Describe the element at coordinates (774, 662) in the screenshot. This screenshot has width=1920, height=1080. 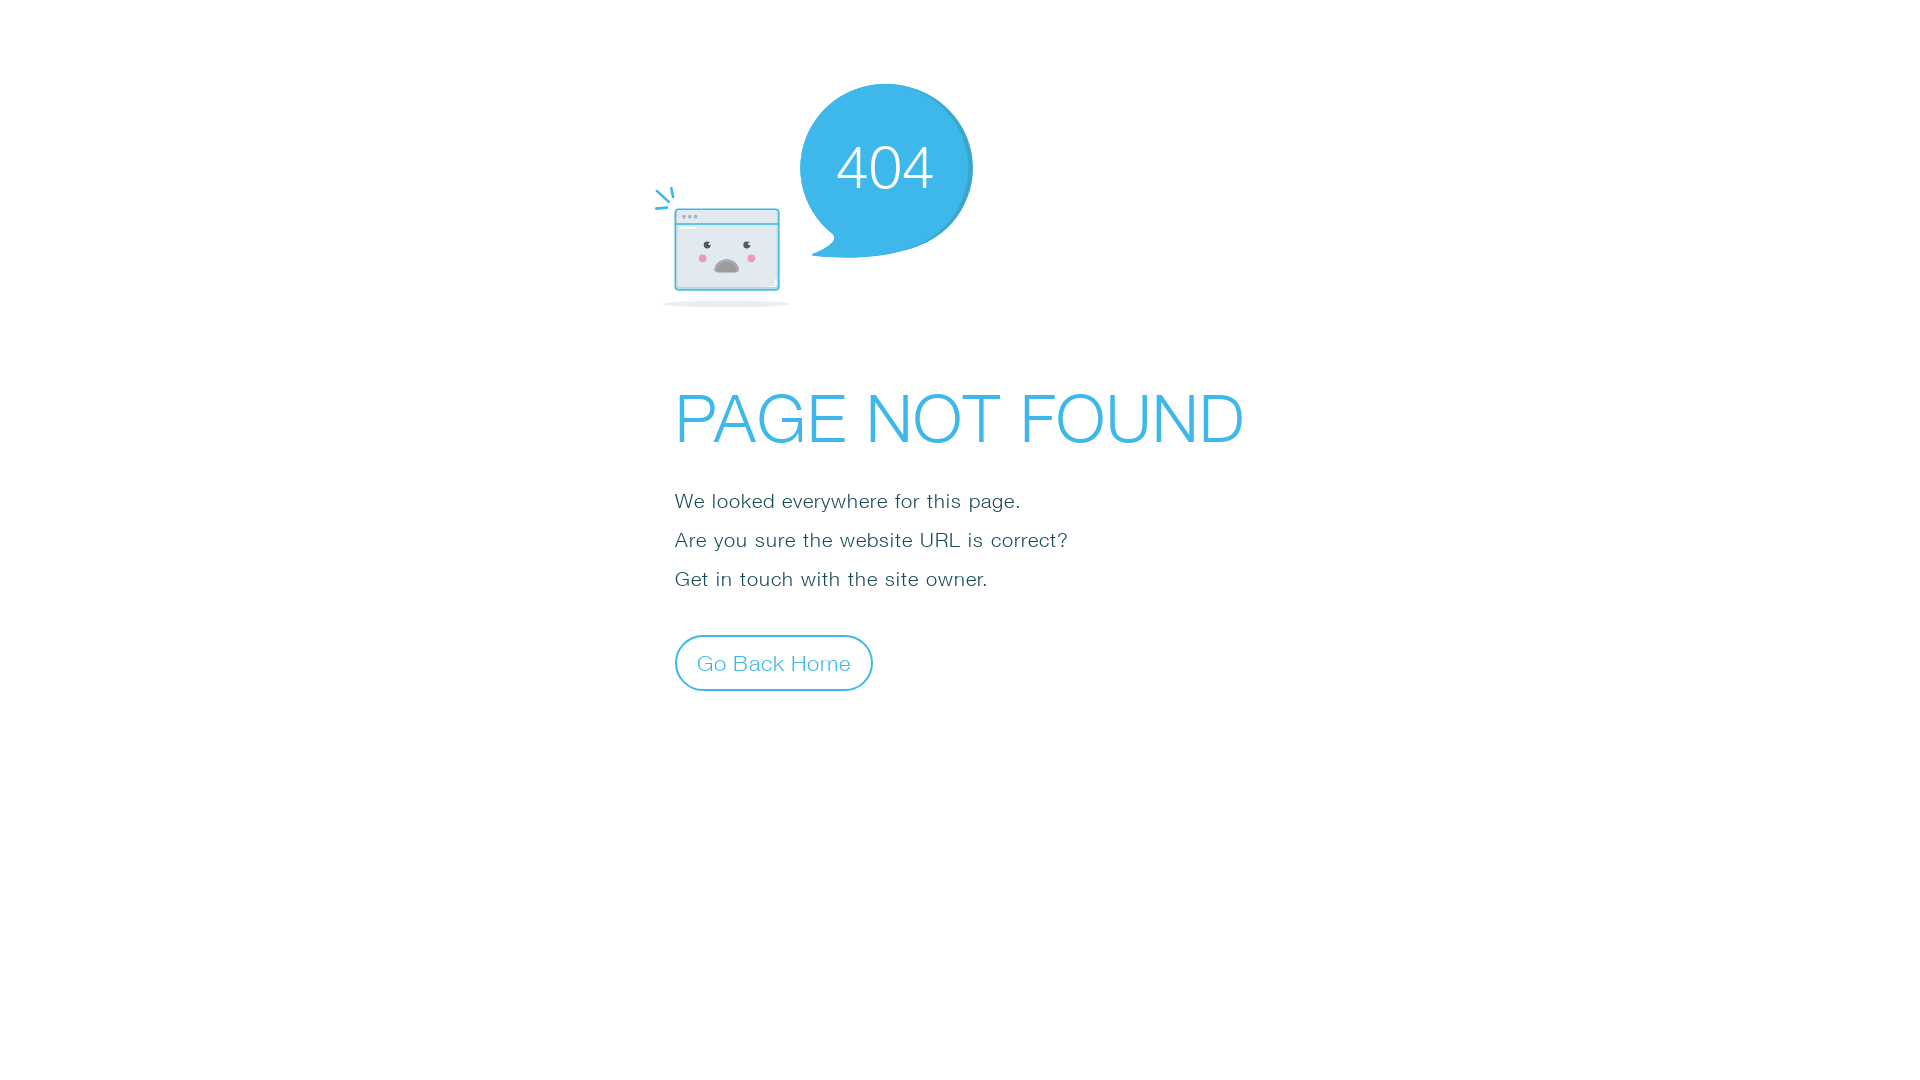
I see `Go Back Home` at that location.